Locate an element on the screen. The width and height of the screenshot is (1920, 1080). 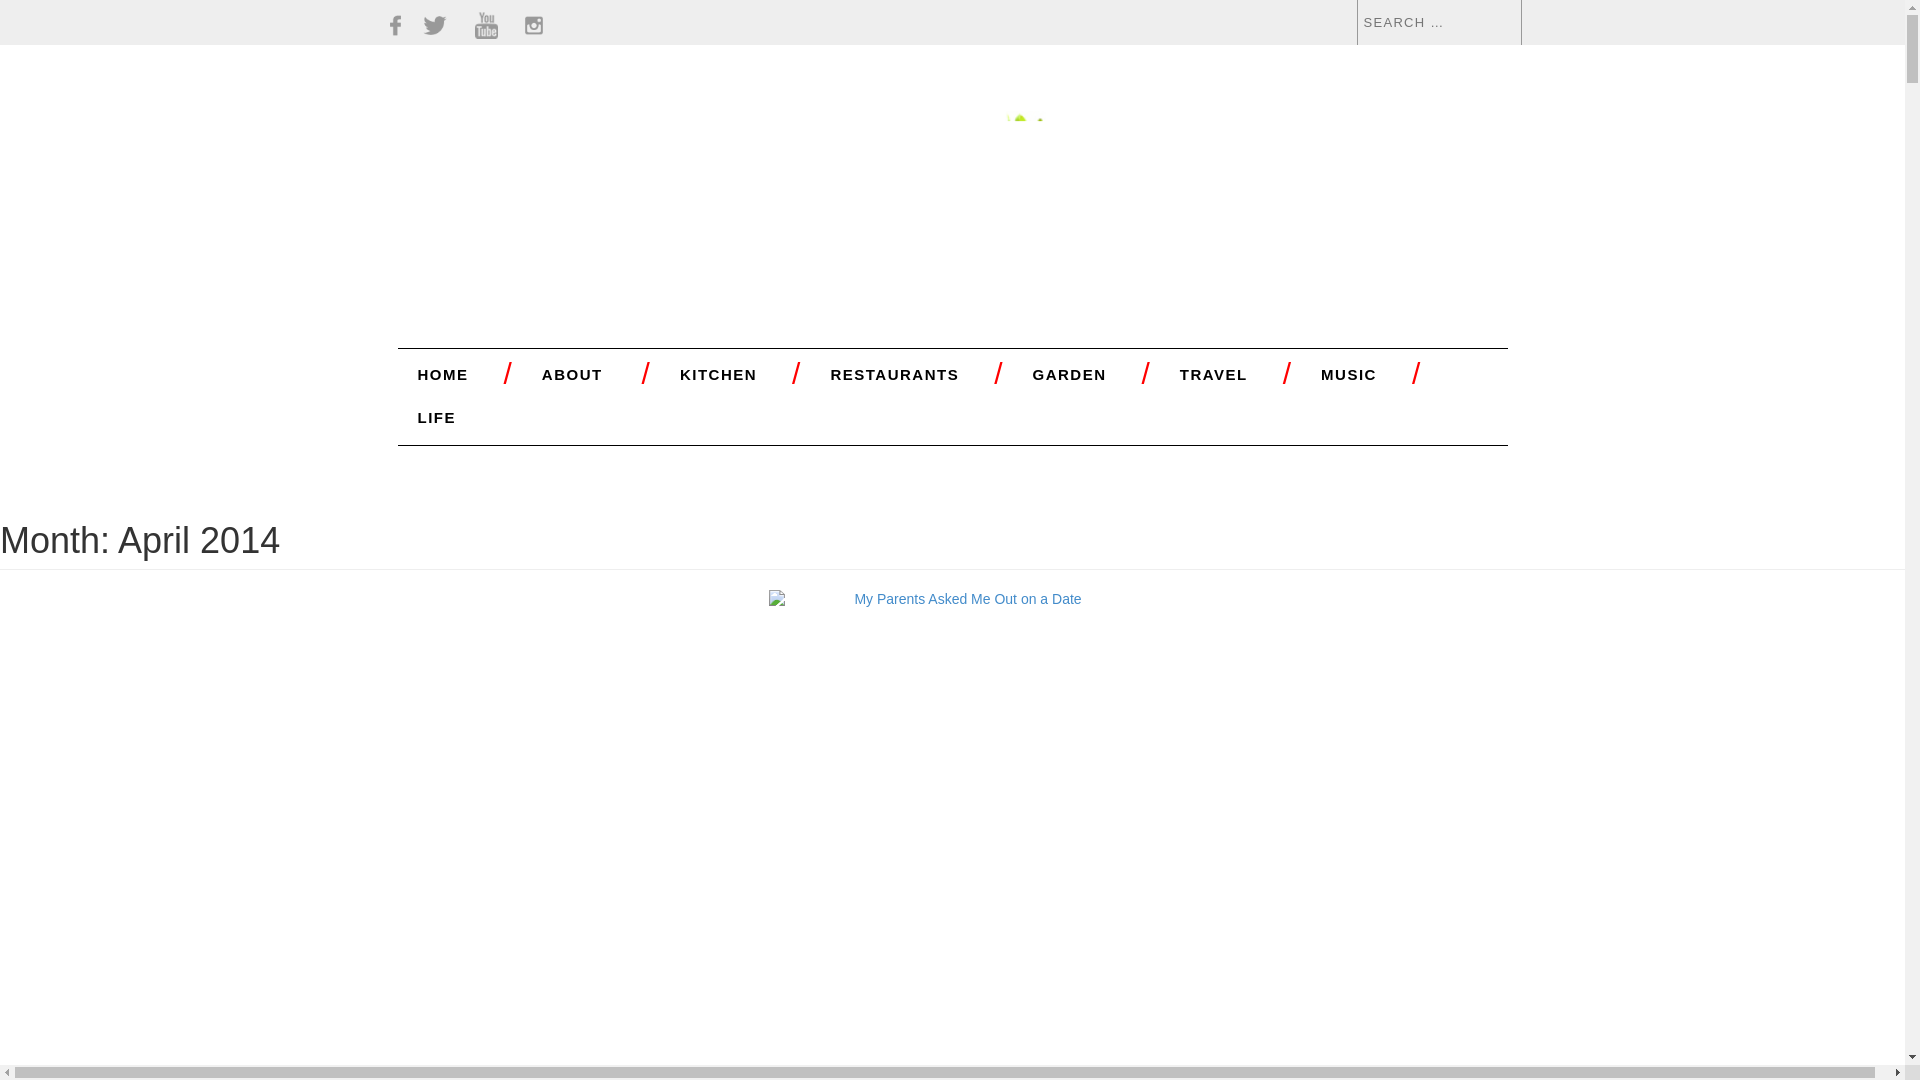
Search is located at coordinates (50, 12).